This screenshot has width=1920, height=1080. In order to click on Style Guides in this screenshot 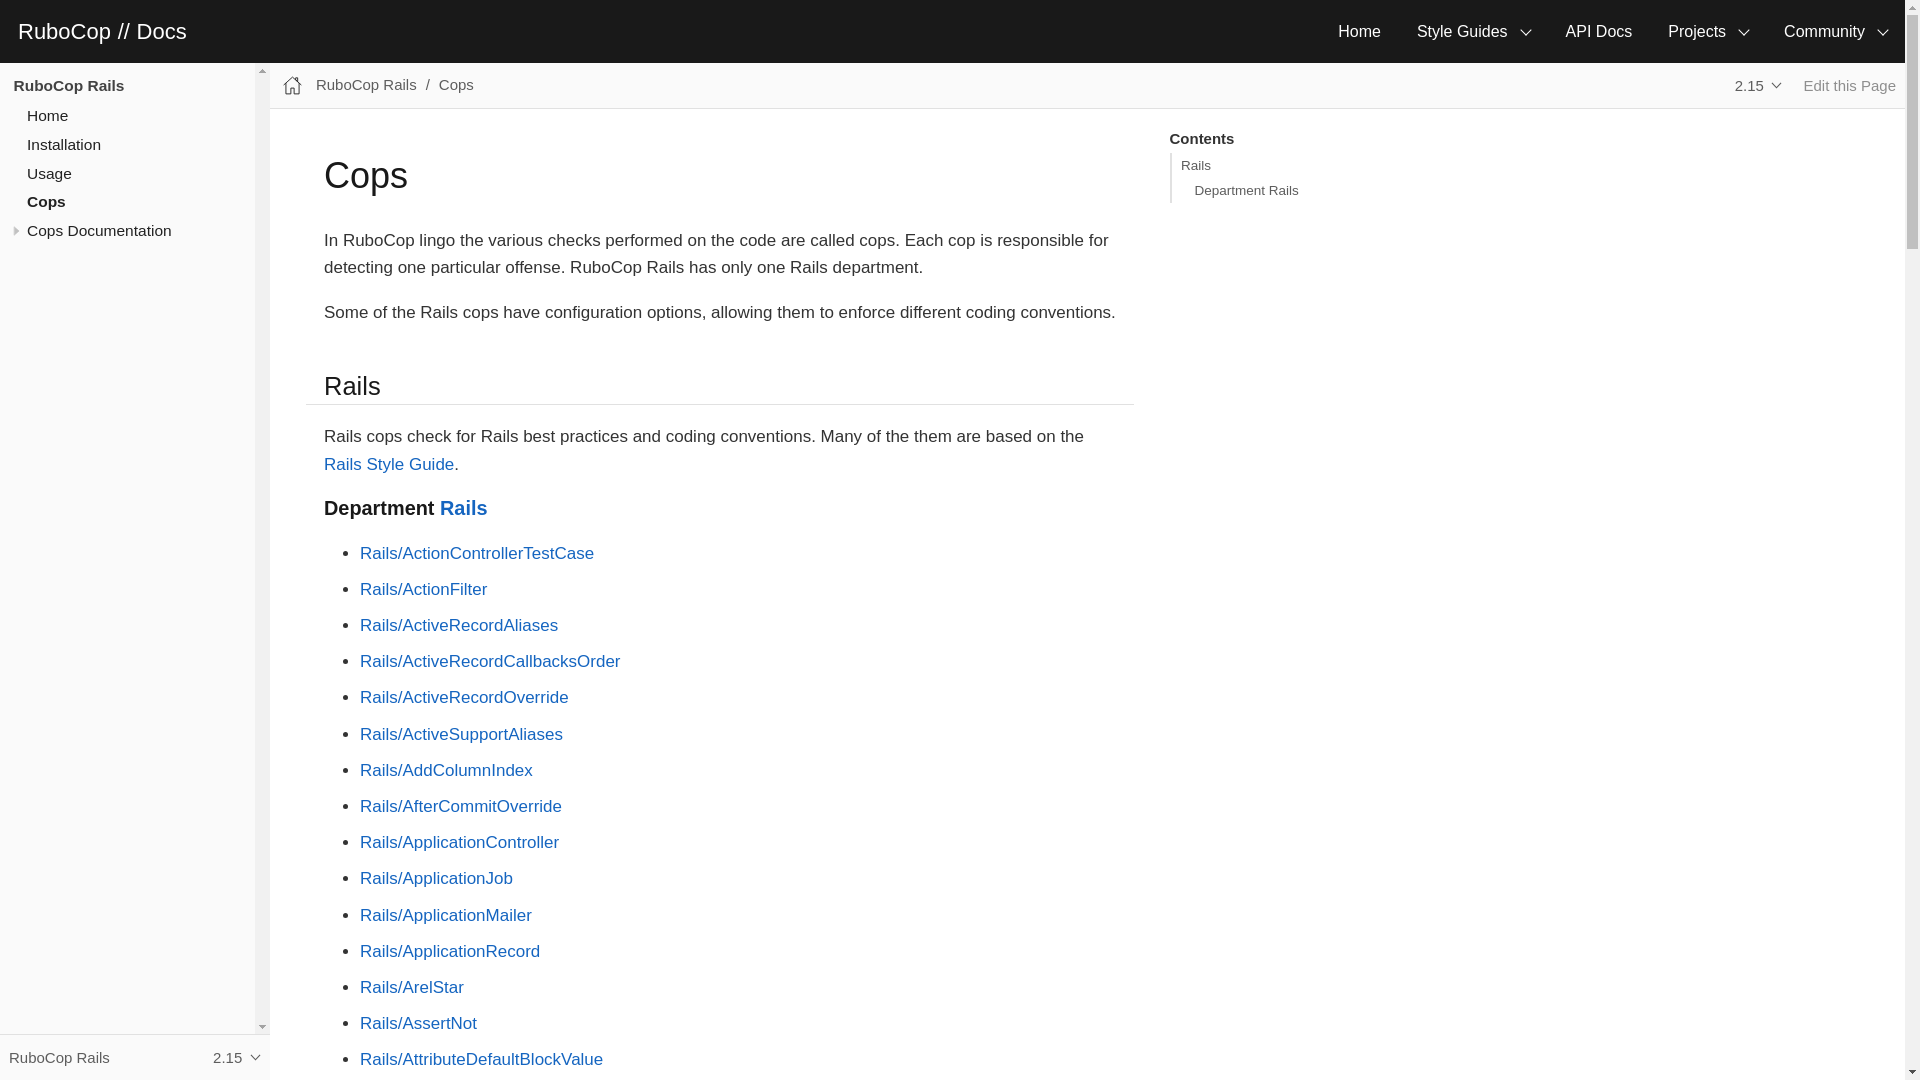, I will do `click(1473, 31)`.